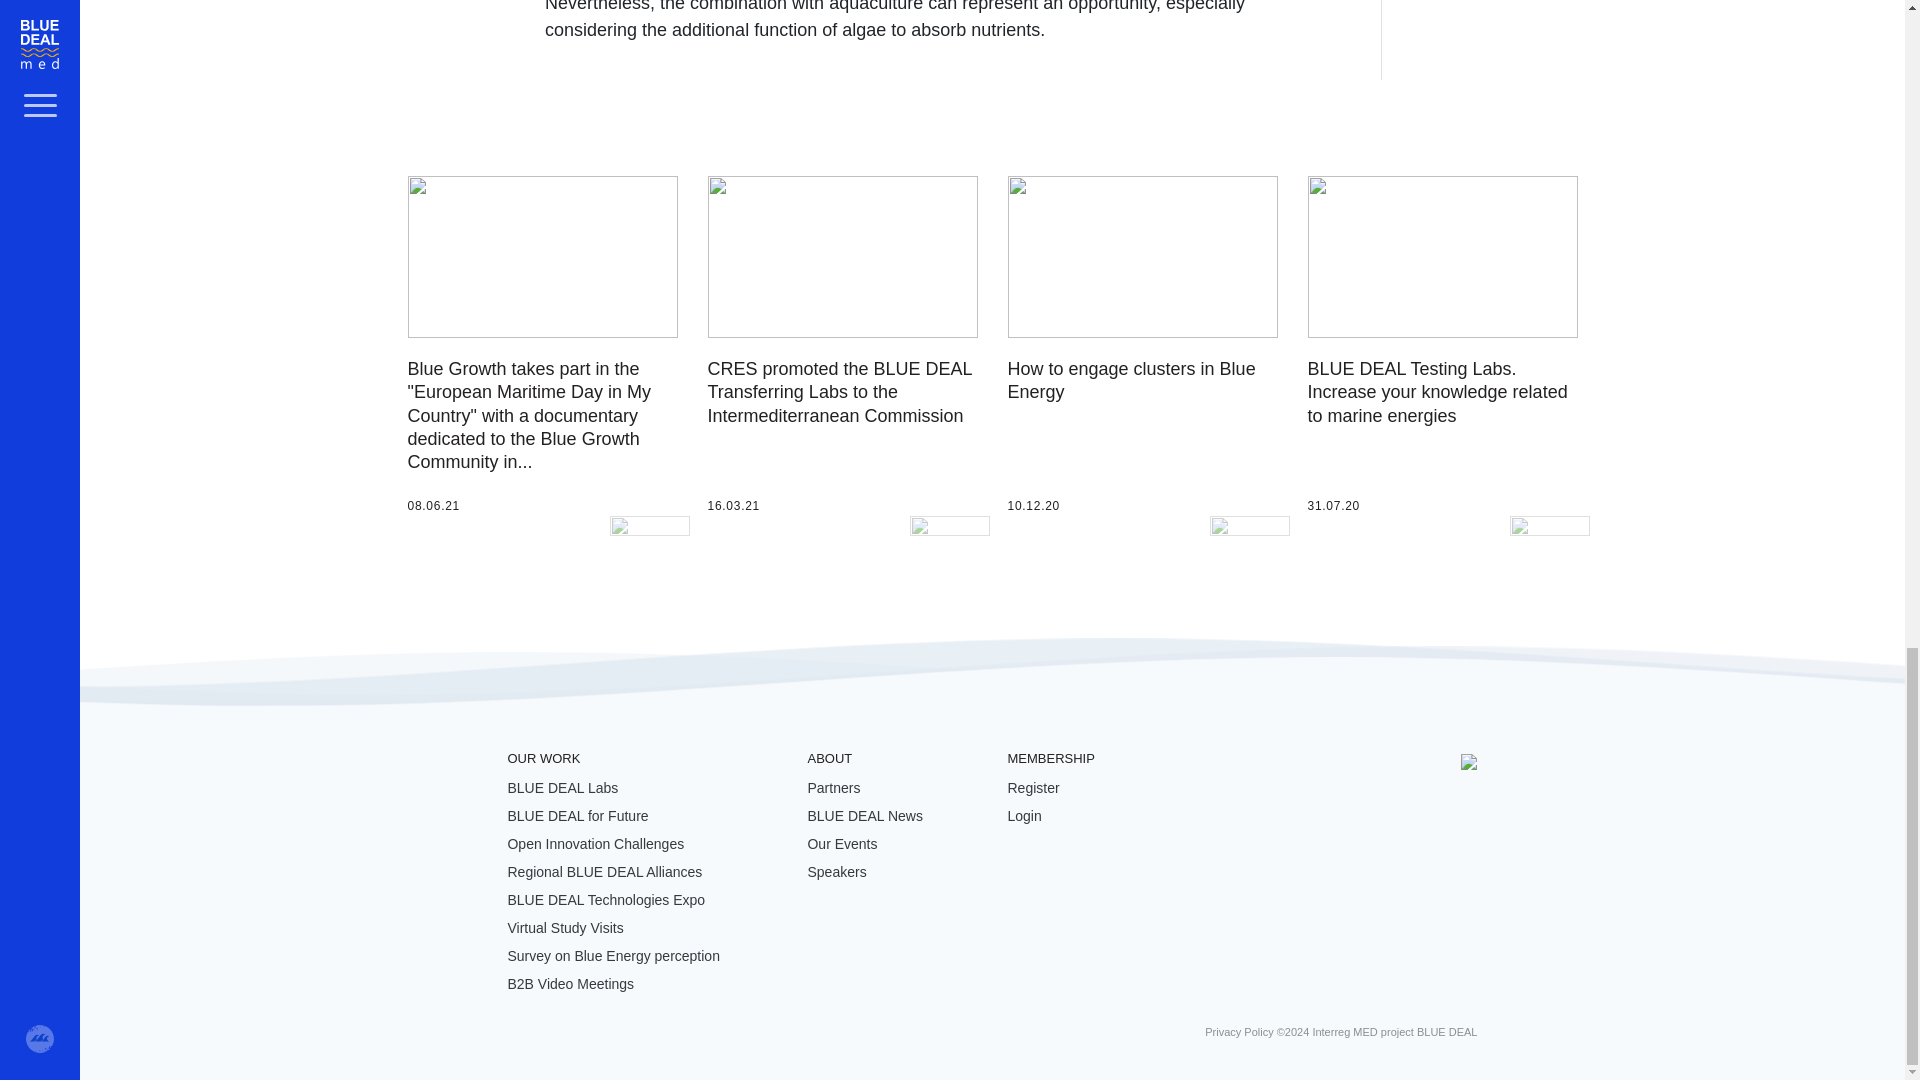 The width and height of the screenshot is (1920, 1080). I want to click on How to engage clusters in Blue Energy, so click(1132, 380).